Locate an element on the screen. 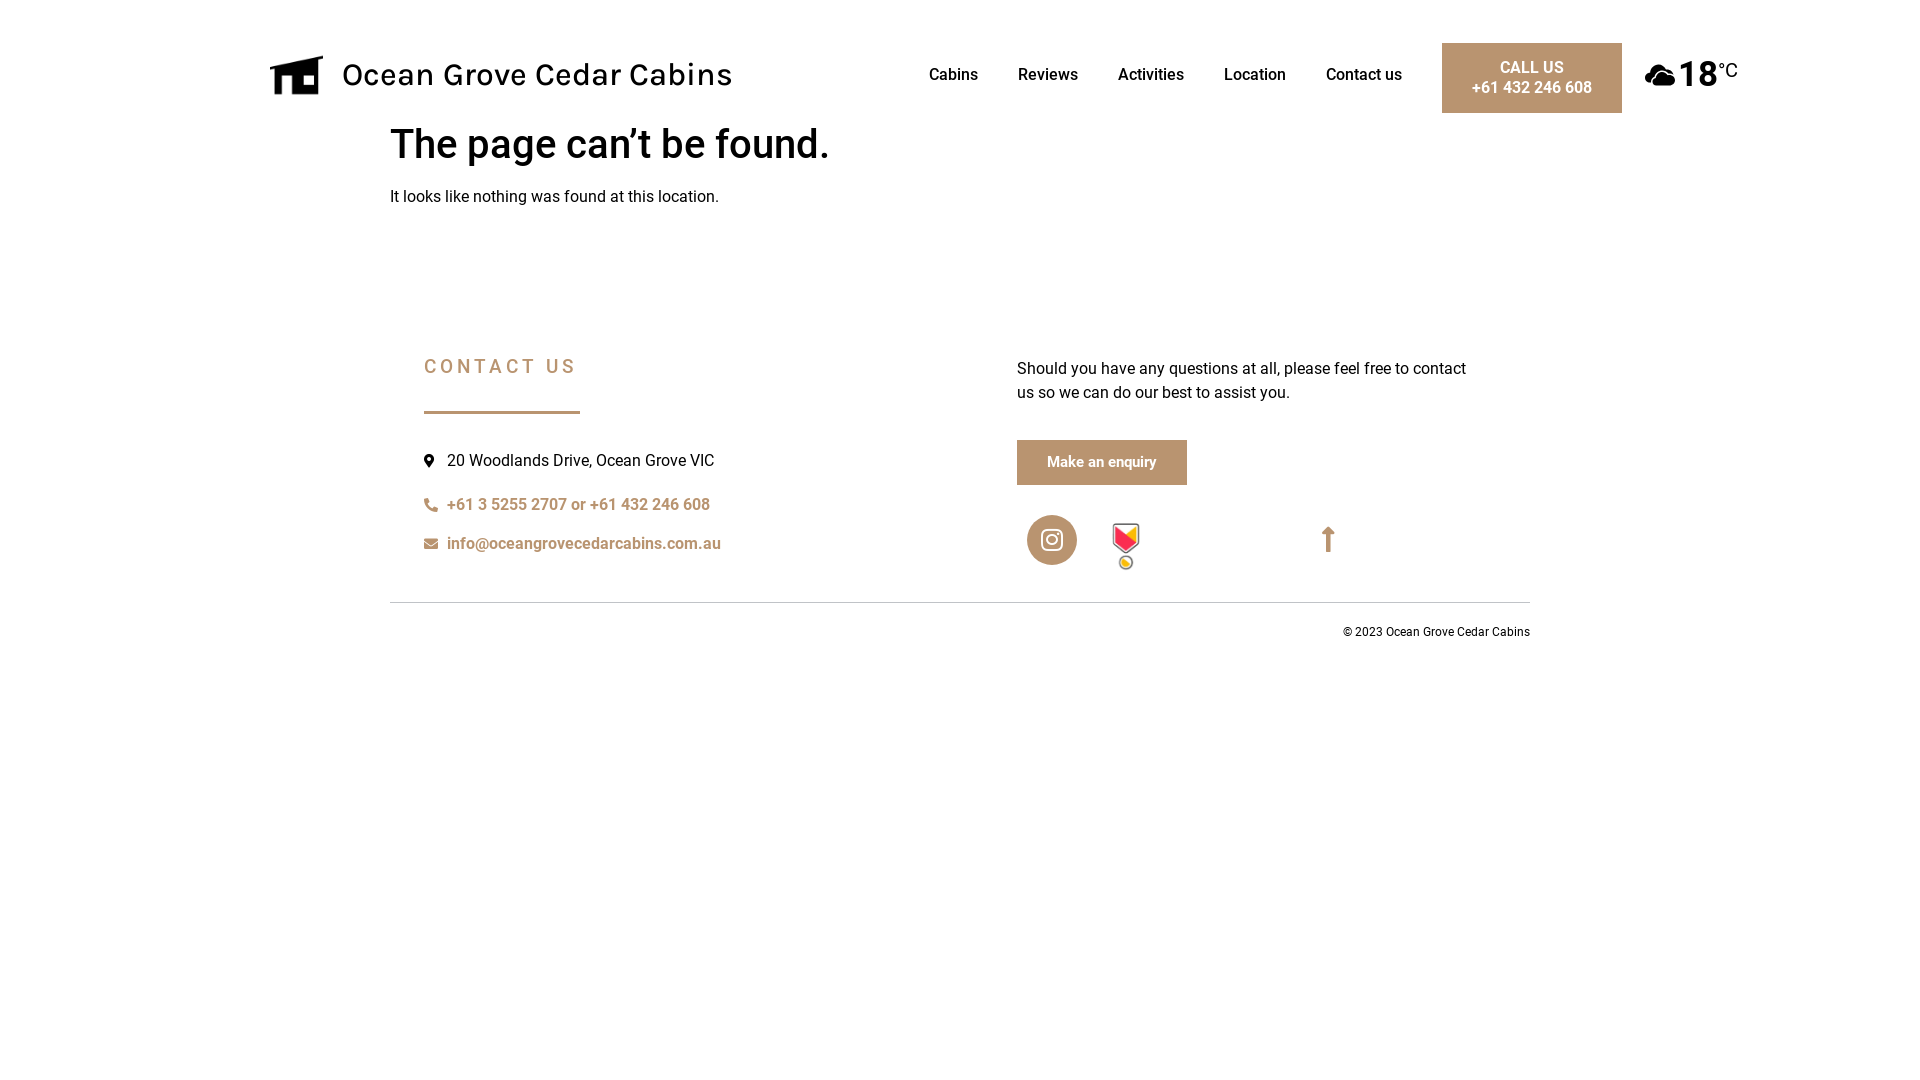 The image size is (1920, 1080). Contact us is located at coordinates (1364, 75).